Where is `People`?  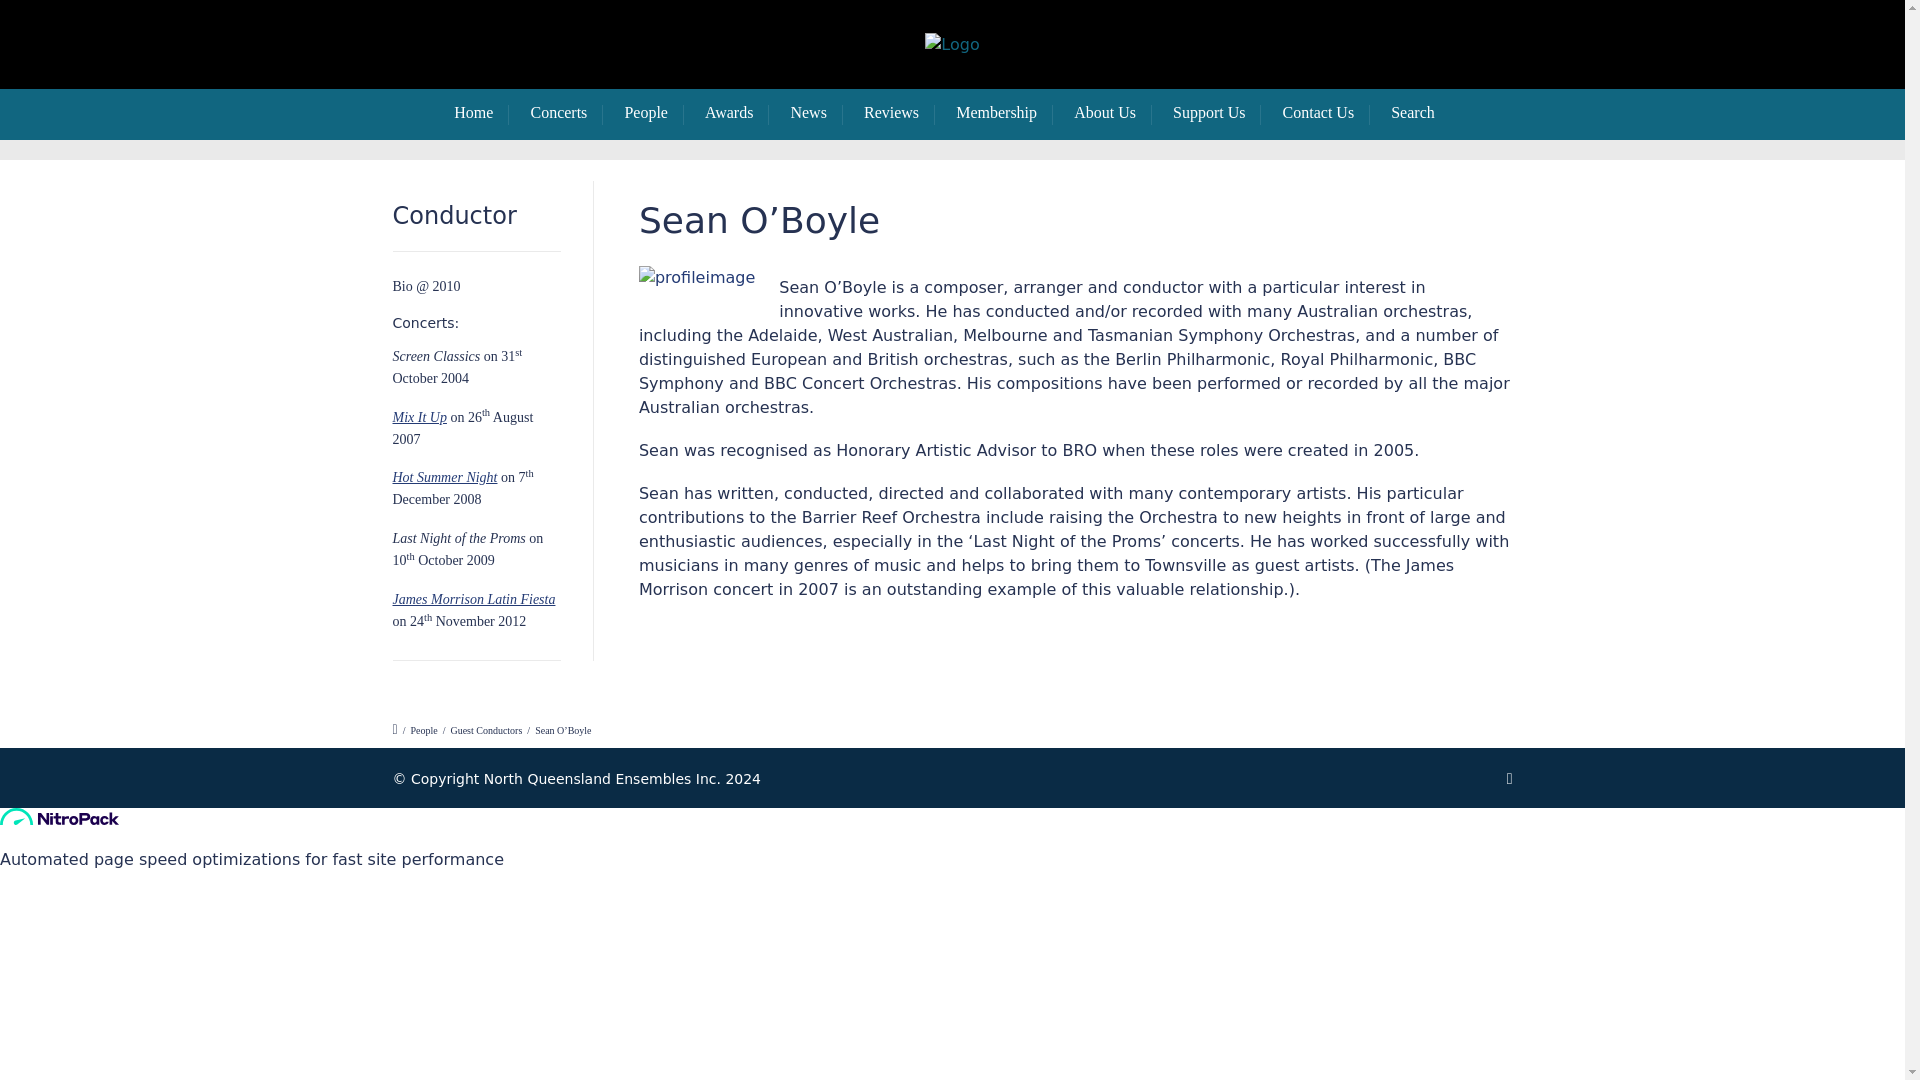
People is located at coordinates (424, 730).